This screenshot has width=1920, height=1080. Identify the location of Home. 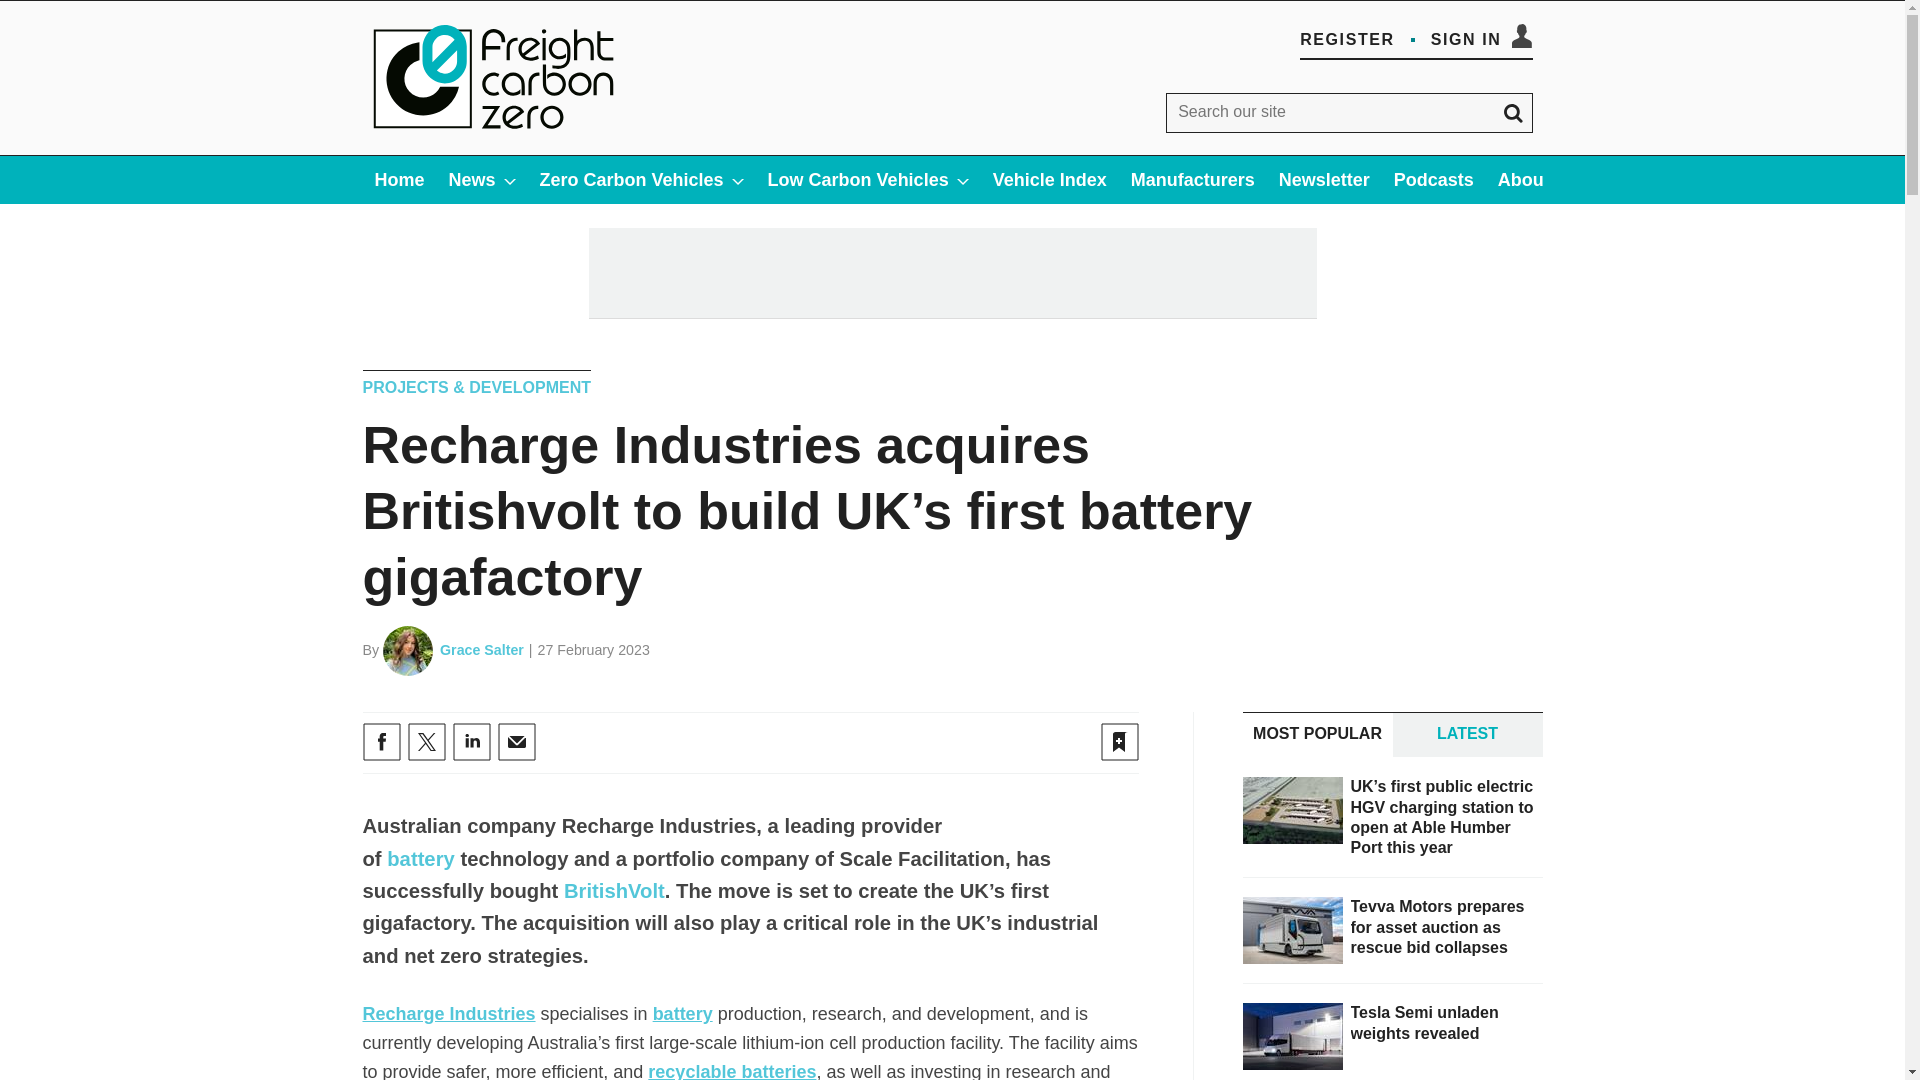
(398, 180).